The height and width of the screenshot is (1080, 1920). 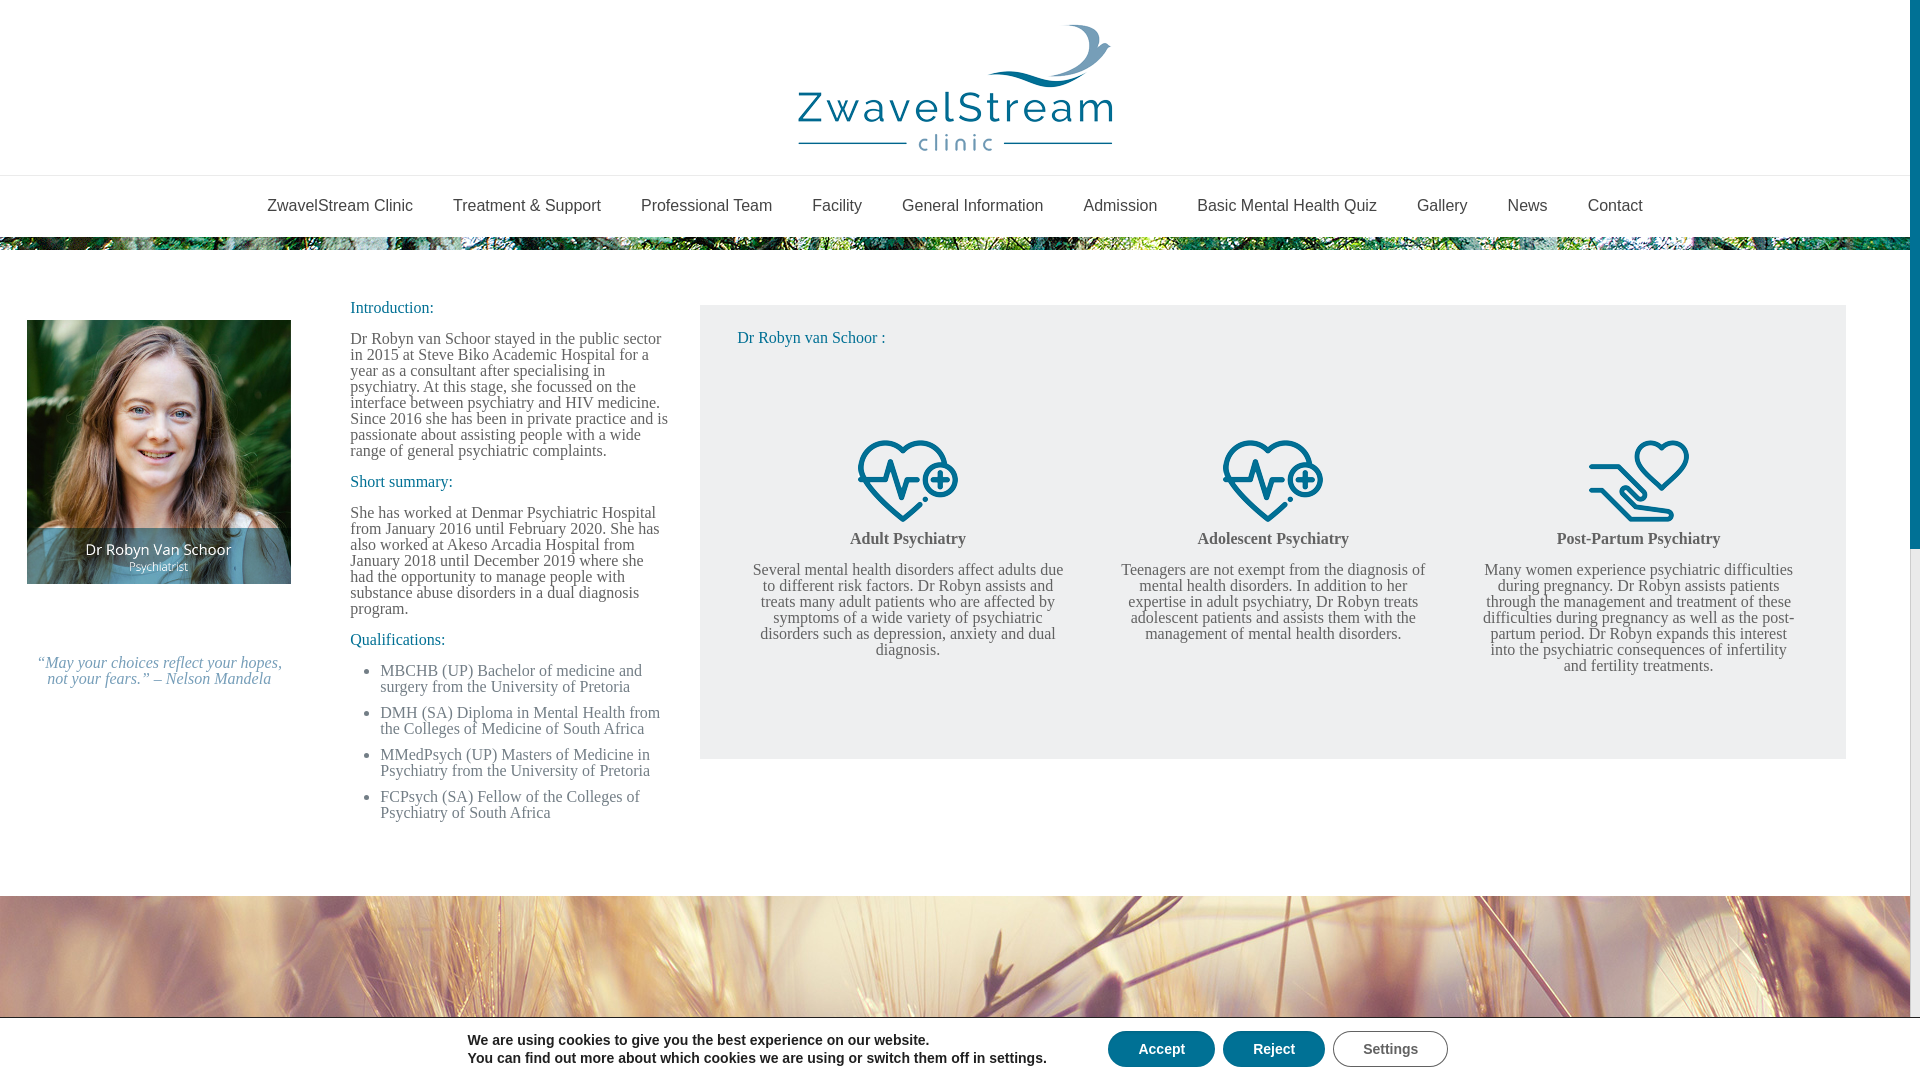 I want to click on General Information, so click(x=972, y=206).